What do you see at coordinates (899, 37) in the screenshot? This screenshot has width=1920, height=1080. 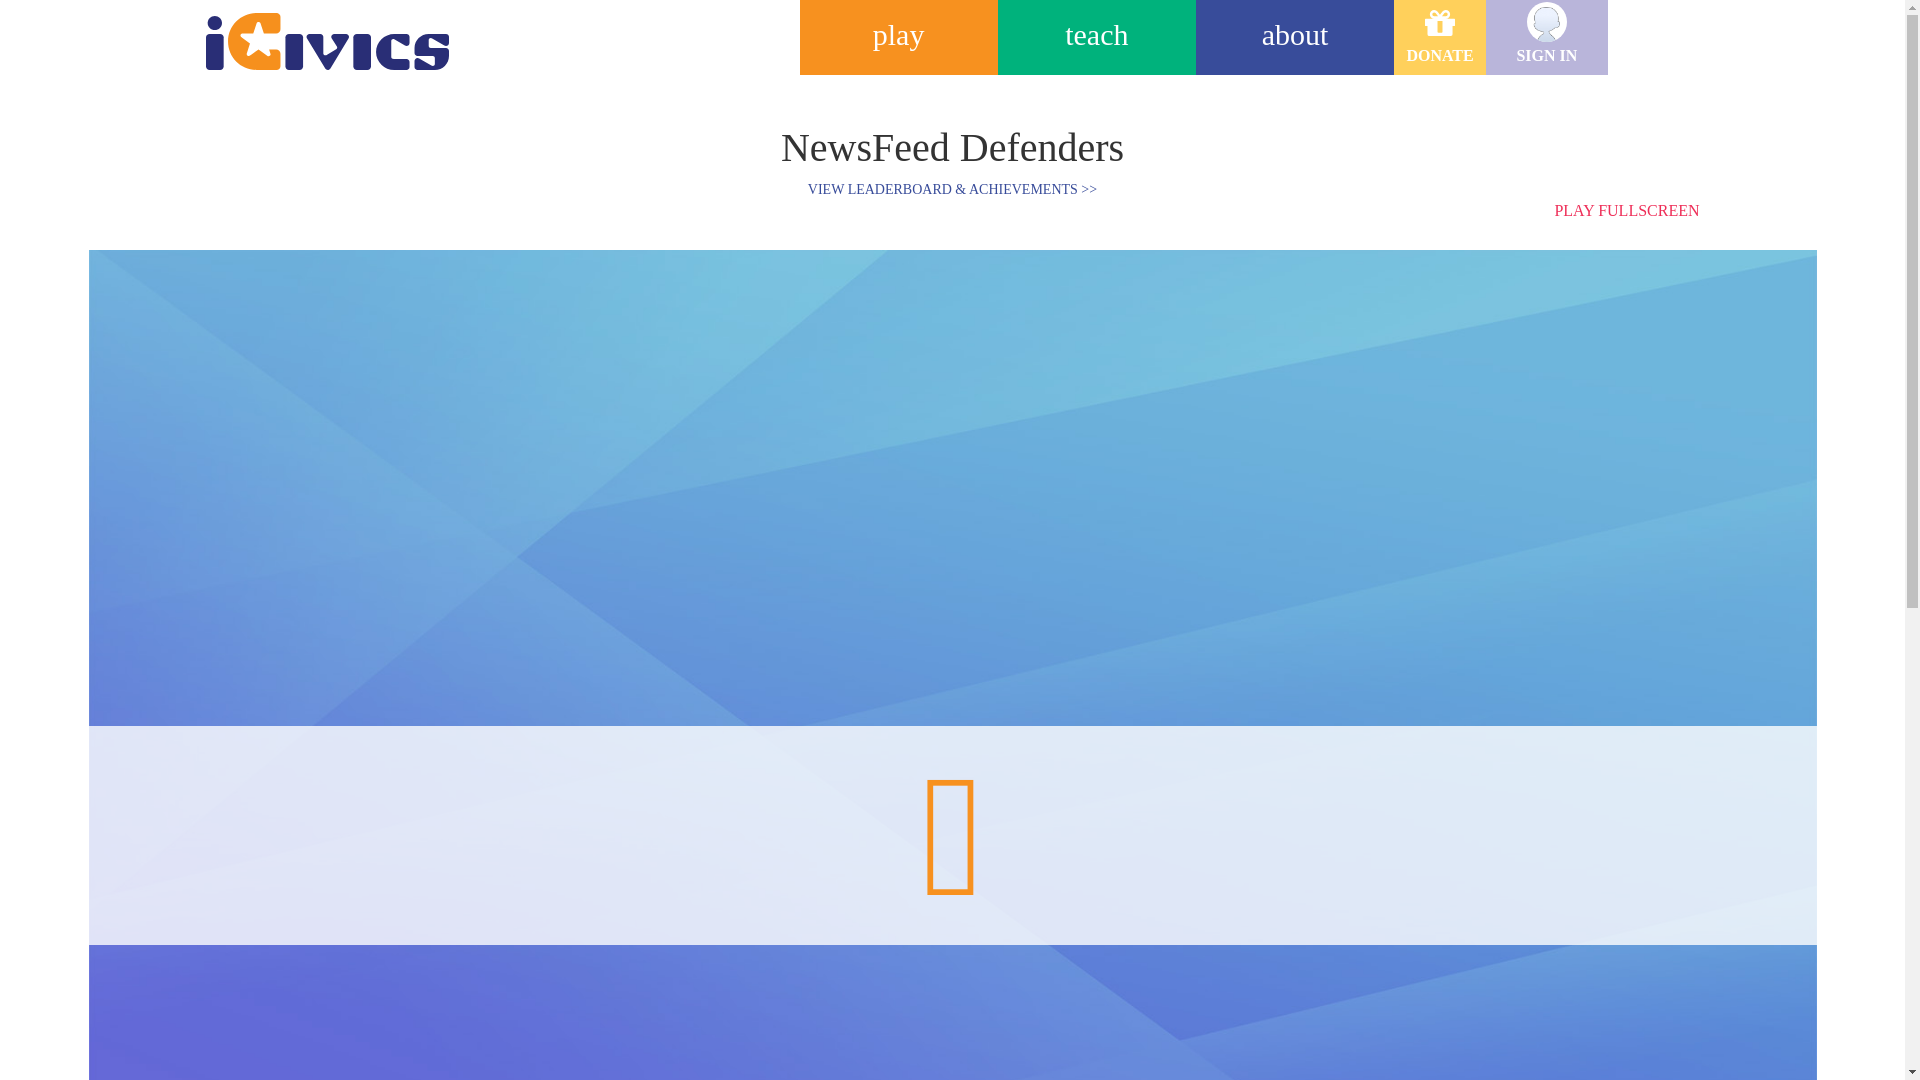 I see `Play Games` at bounding box center [899, 37].